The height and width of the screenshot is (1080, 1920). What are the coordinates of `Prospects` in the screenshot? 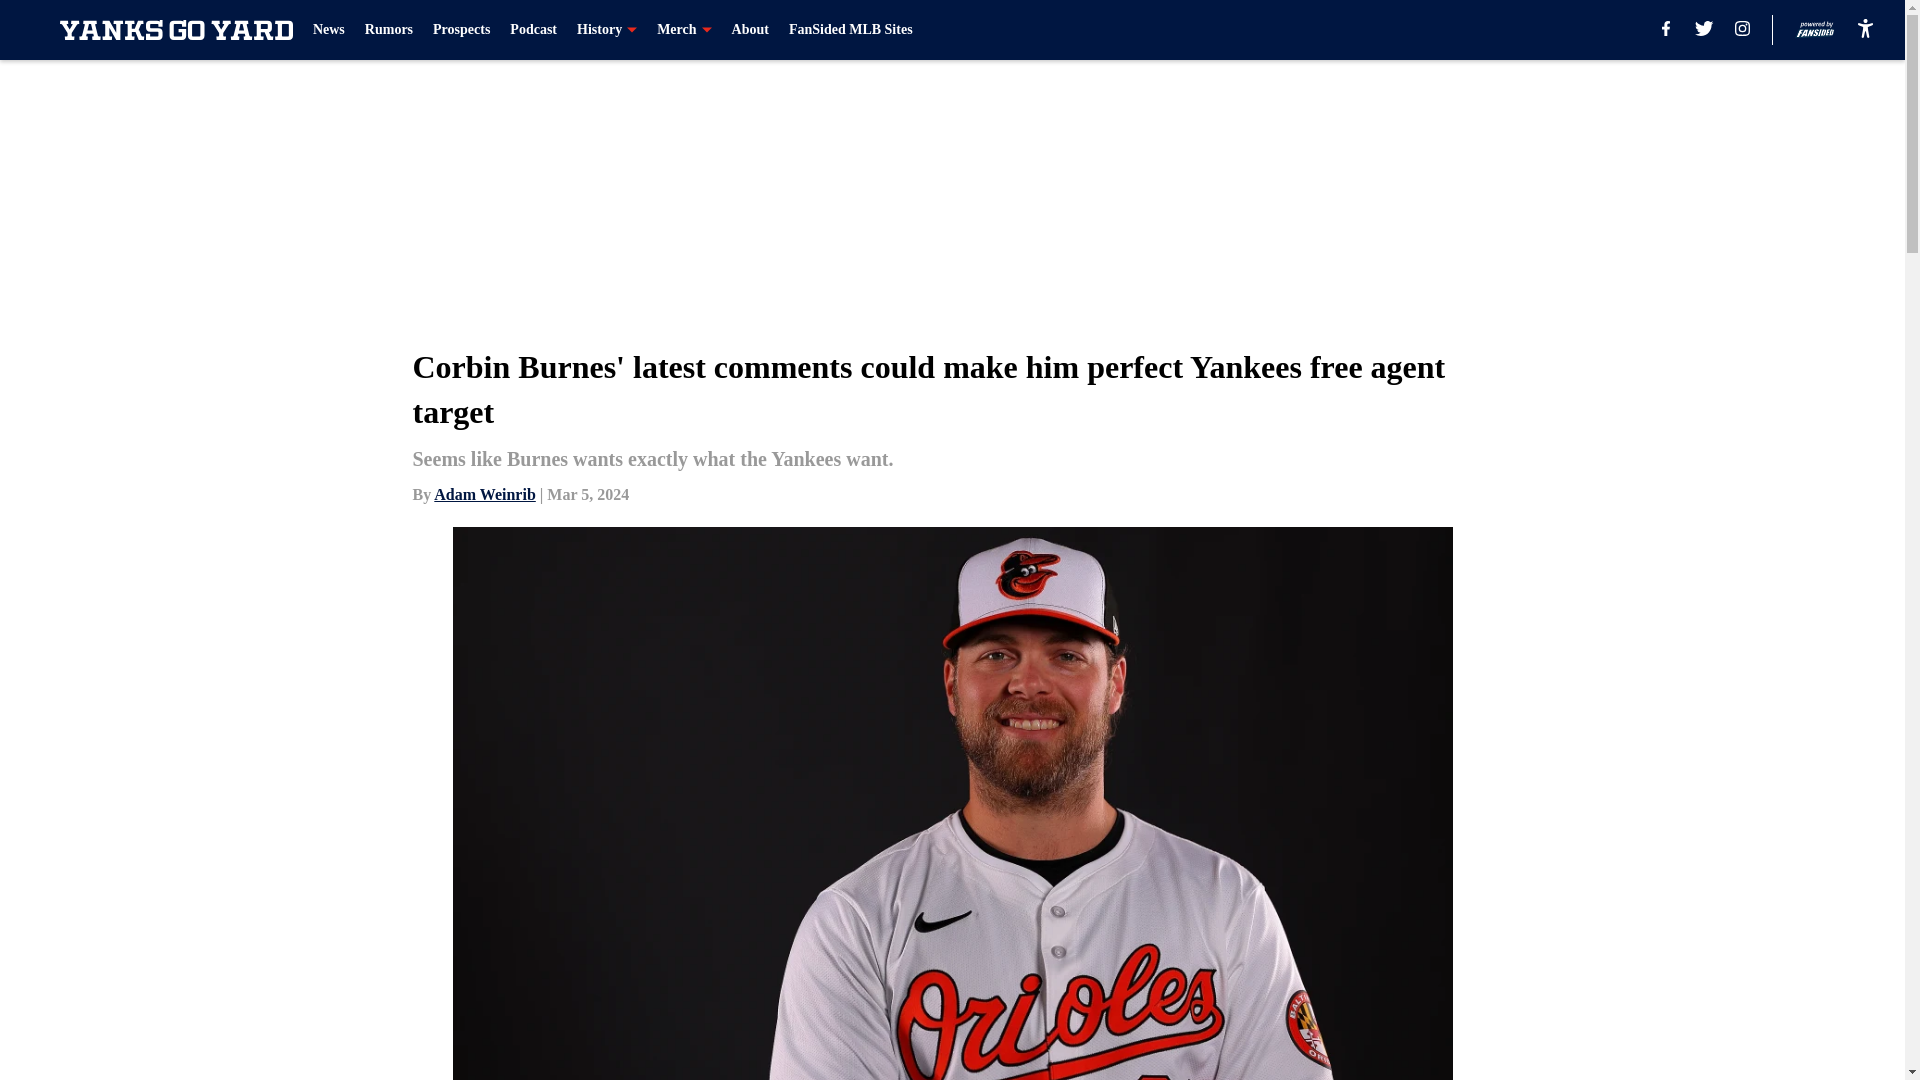 It's located at (461, 30).